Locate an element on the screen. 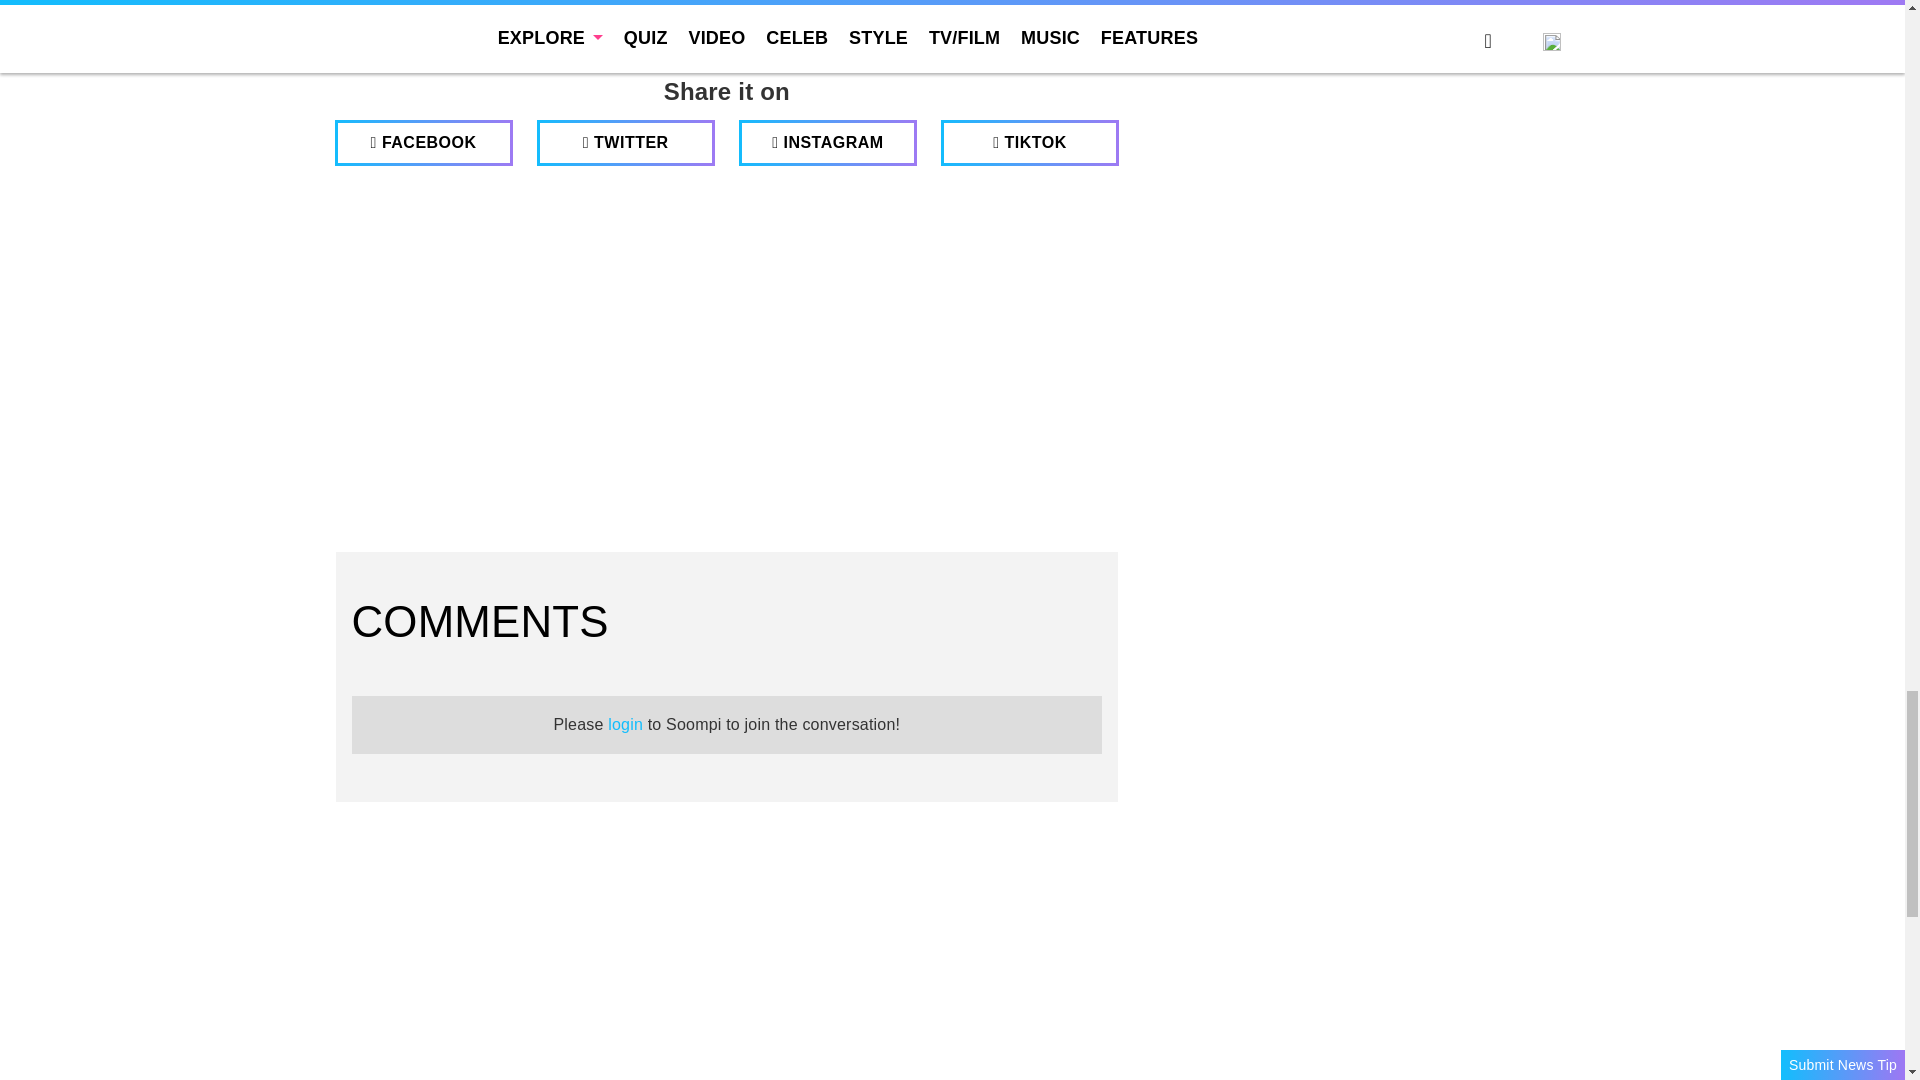 This screenshot has width=1920, height=1080. OMG is located at coordinates (918, 8).